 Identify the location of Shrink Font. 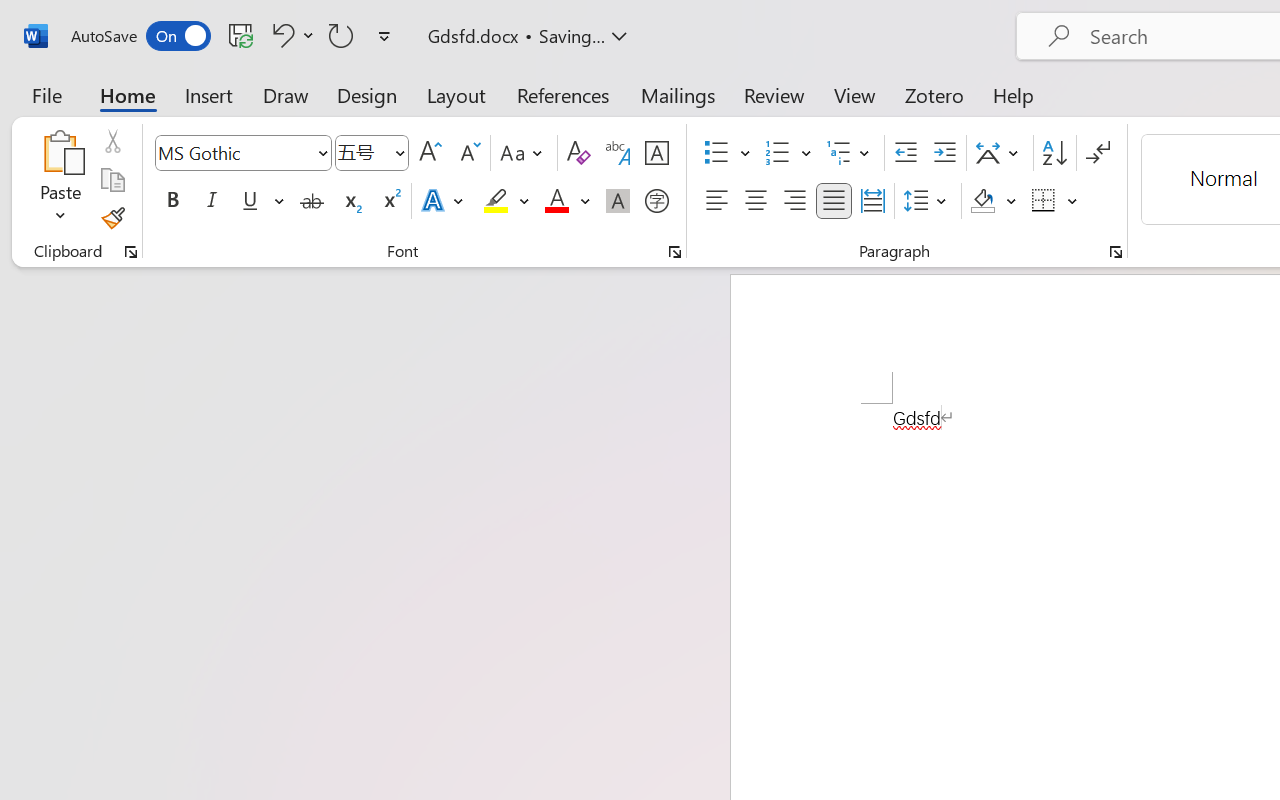
(468, 153).